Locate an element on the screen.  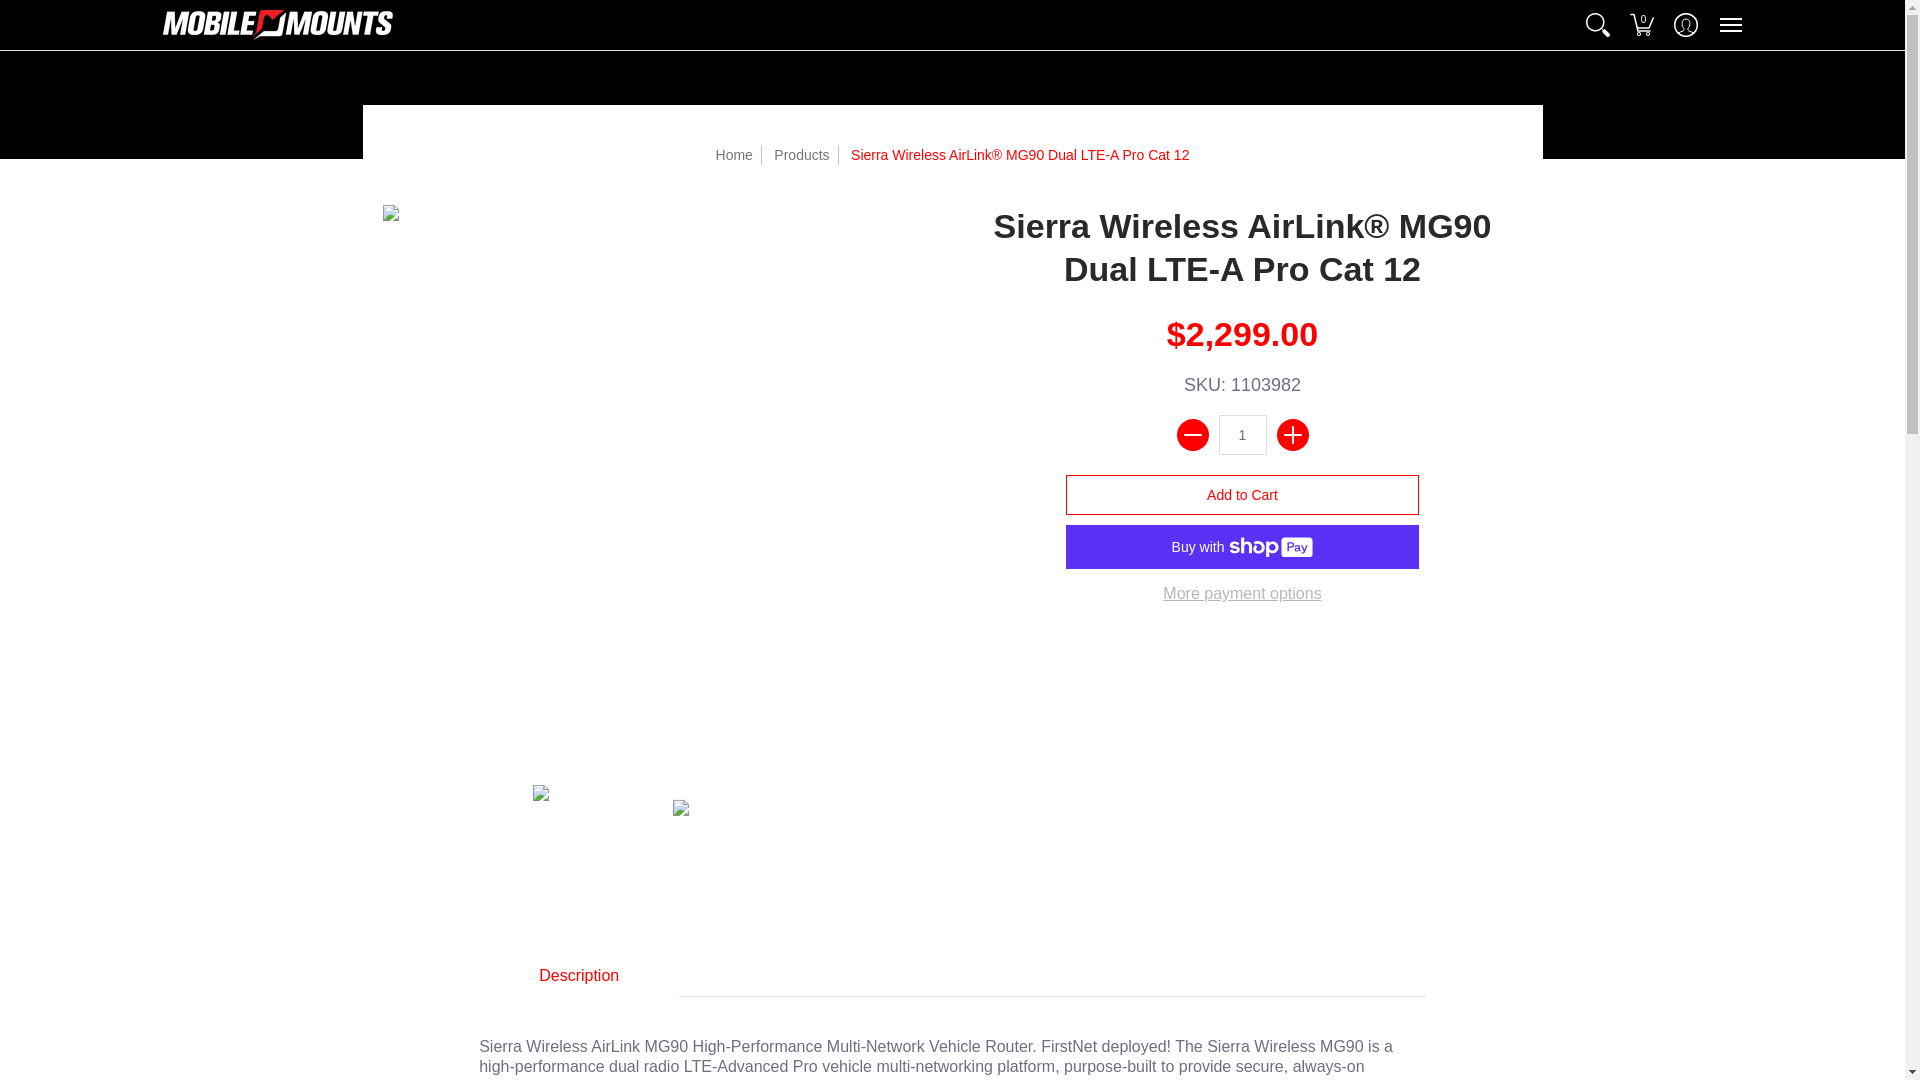
Products is located at coordinates (801, 154).